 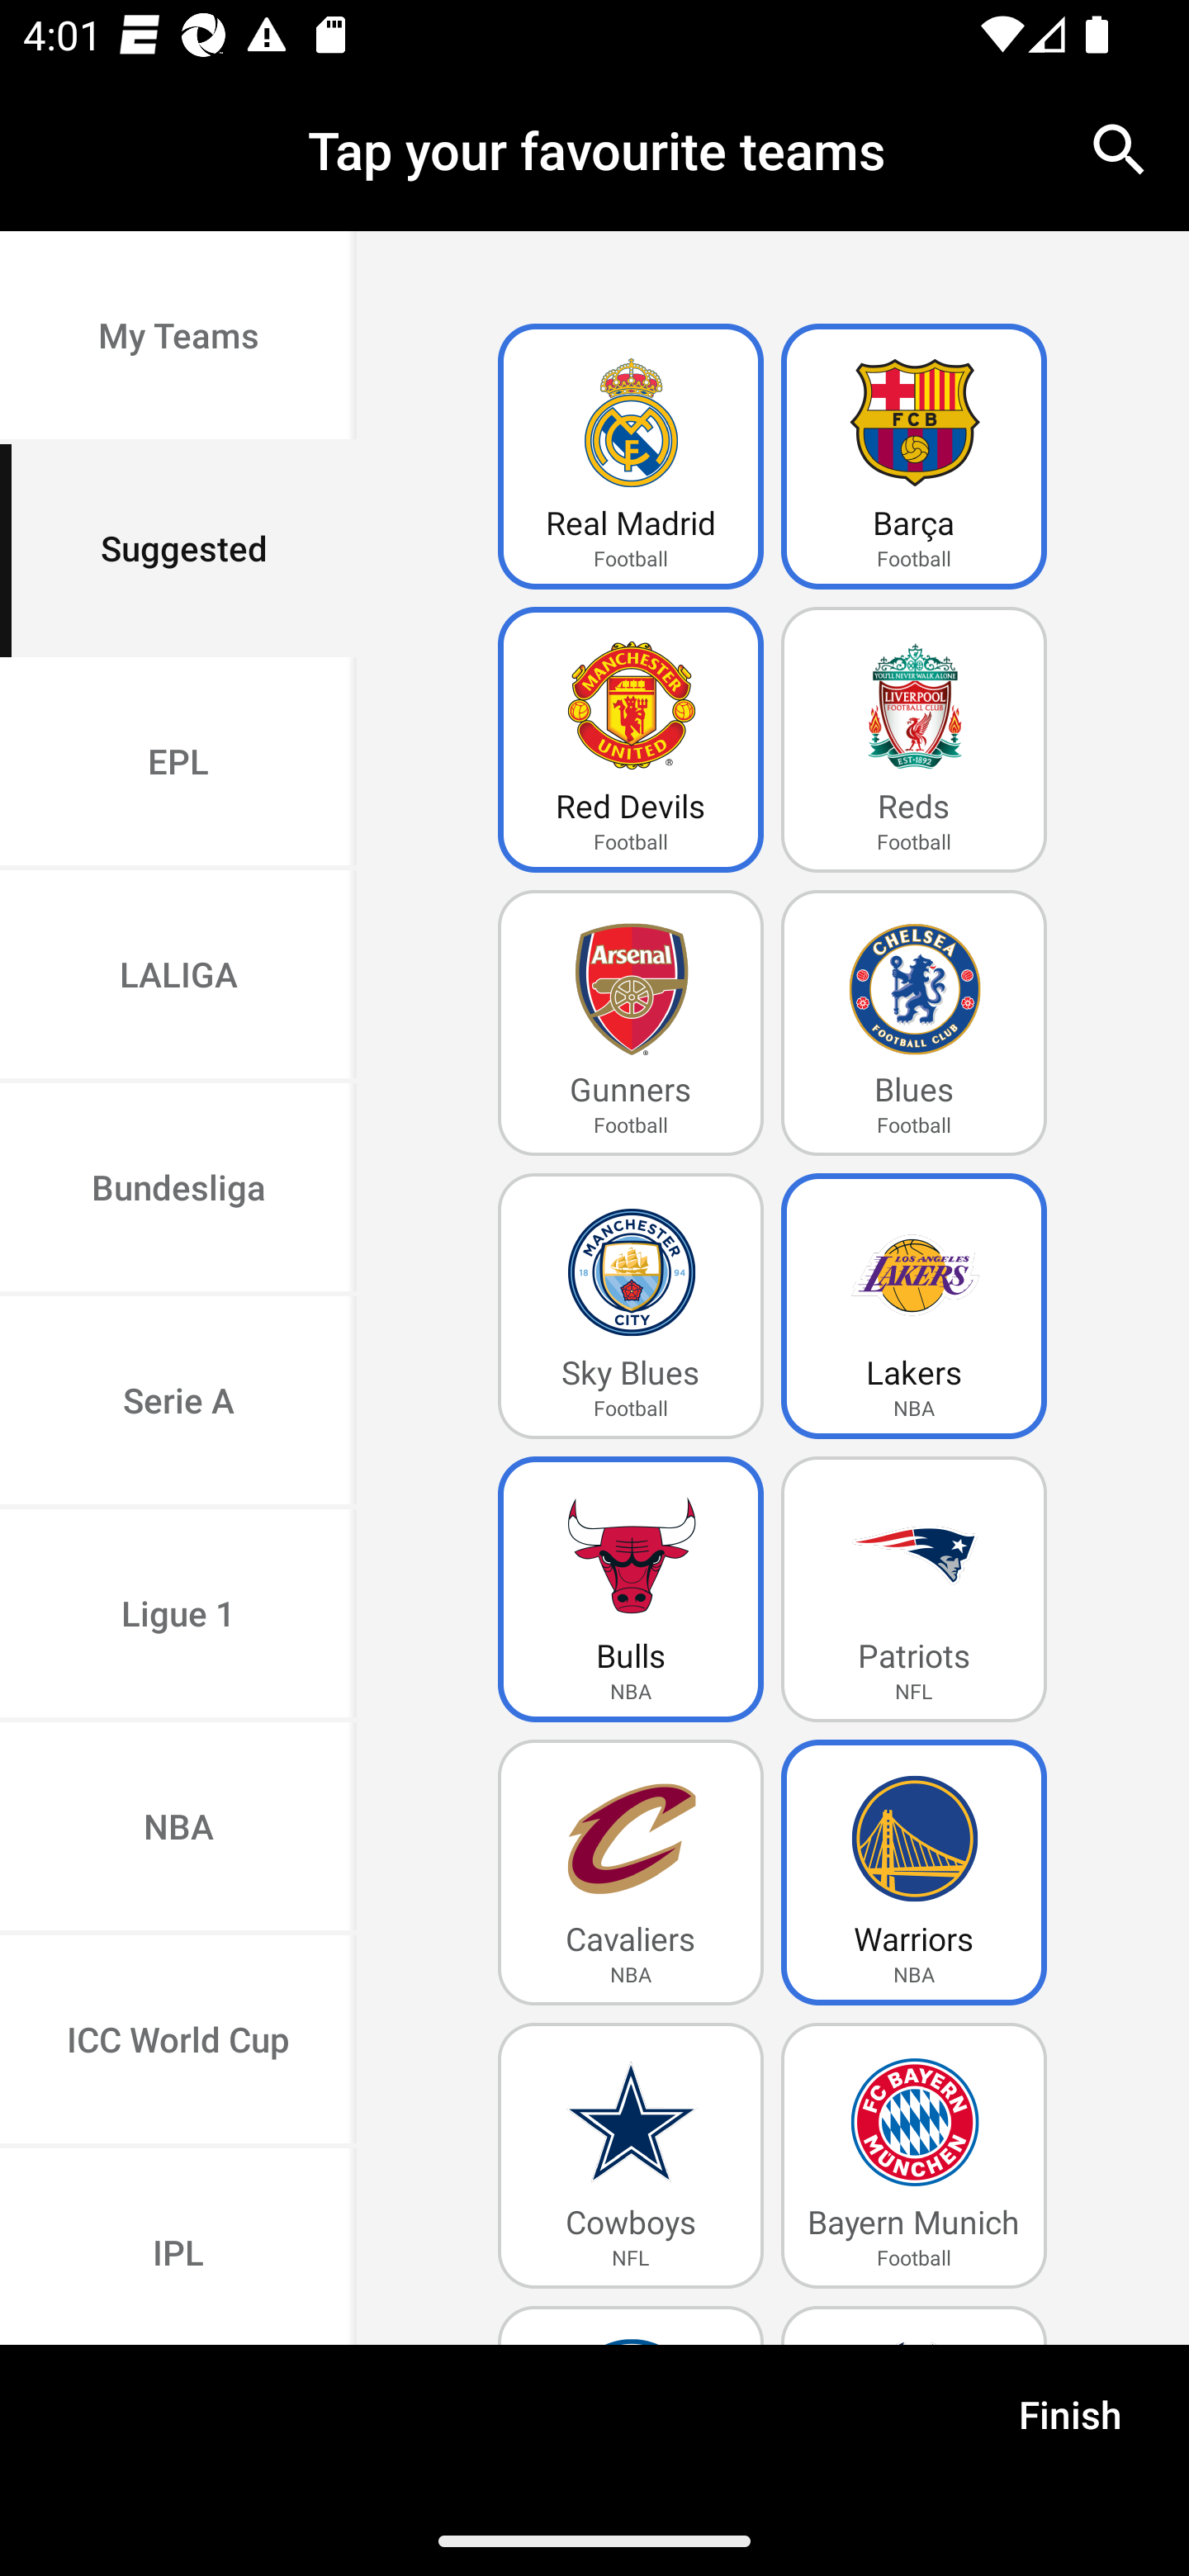 I want to click on search, so click(x=1120, y=149).